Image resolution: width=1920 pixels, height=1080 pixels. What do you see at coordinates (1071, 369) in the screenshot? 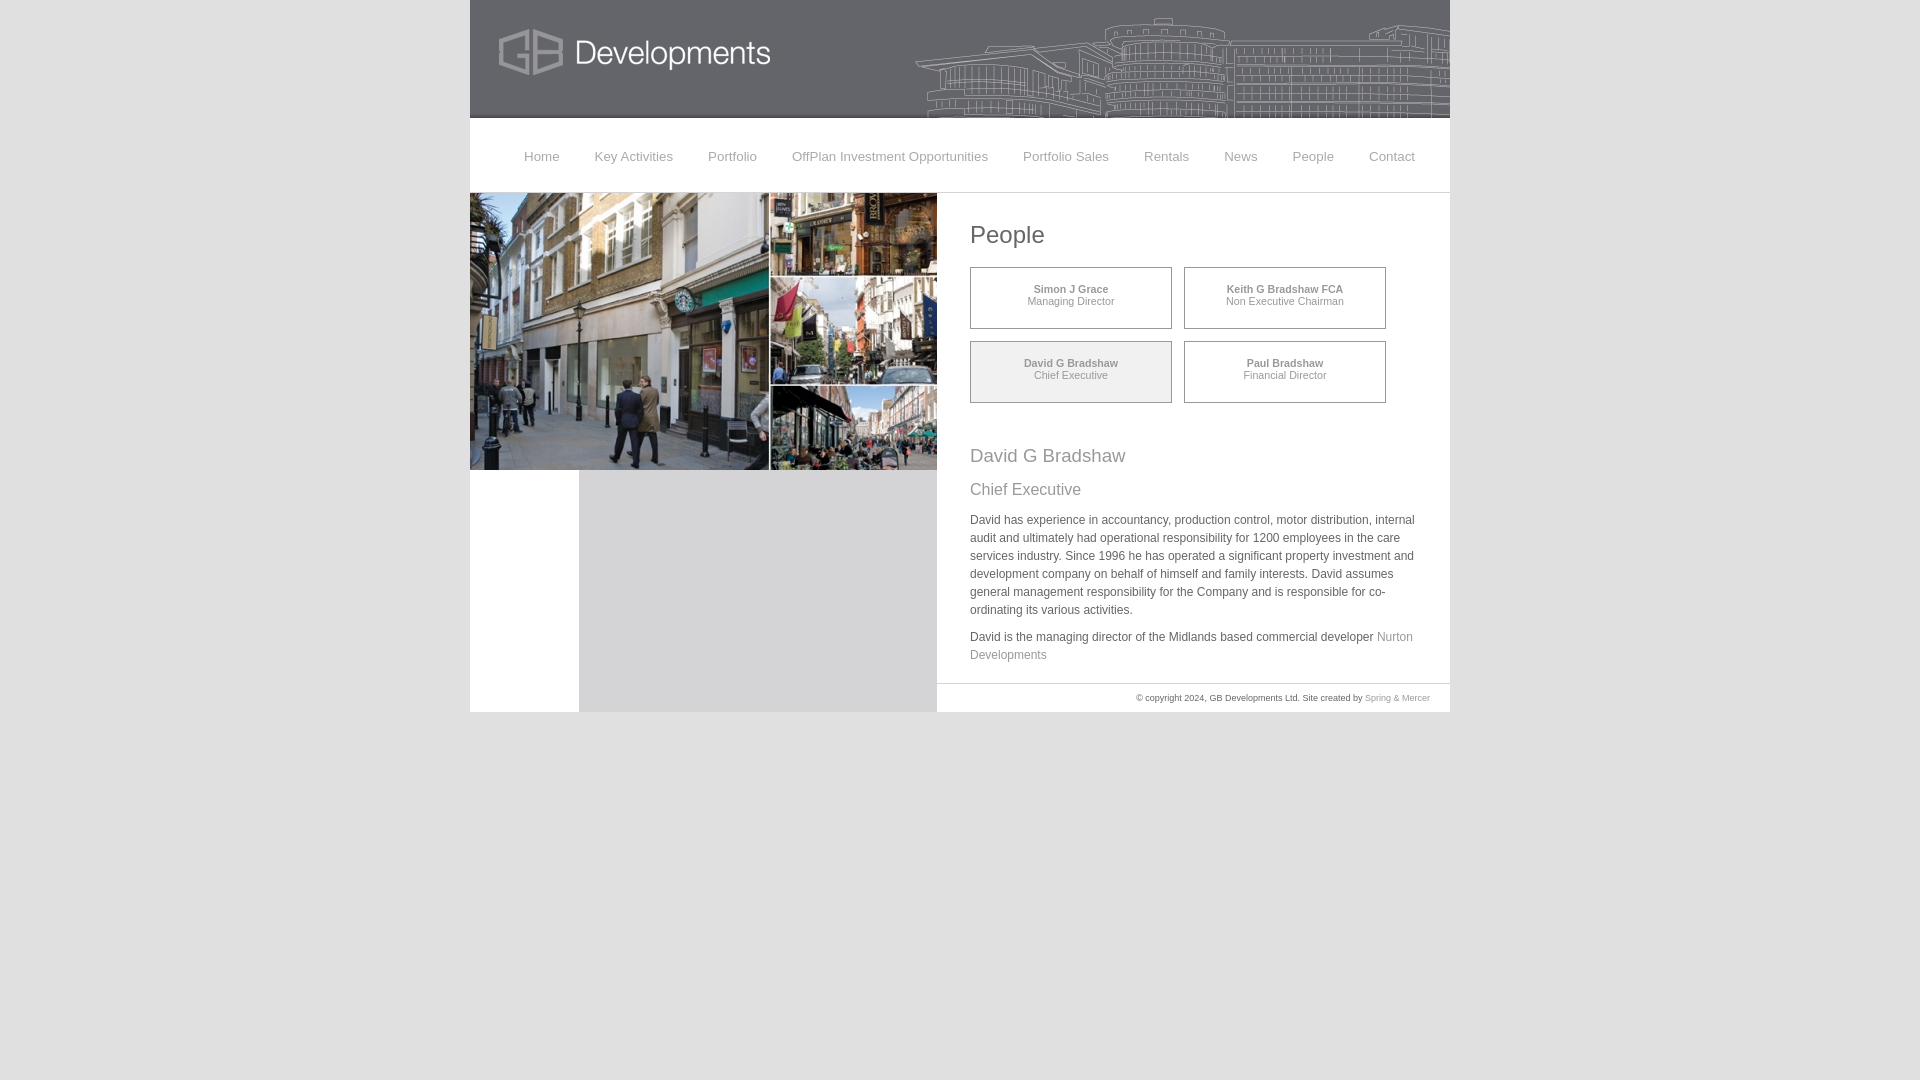
I see `OffPlan Investment Opportunities` at bounding box center [1071, 369].